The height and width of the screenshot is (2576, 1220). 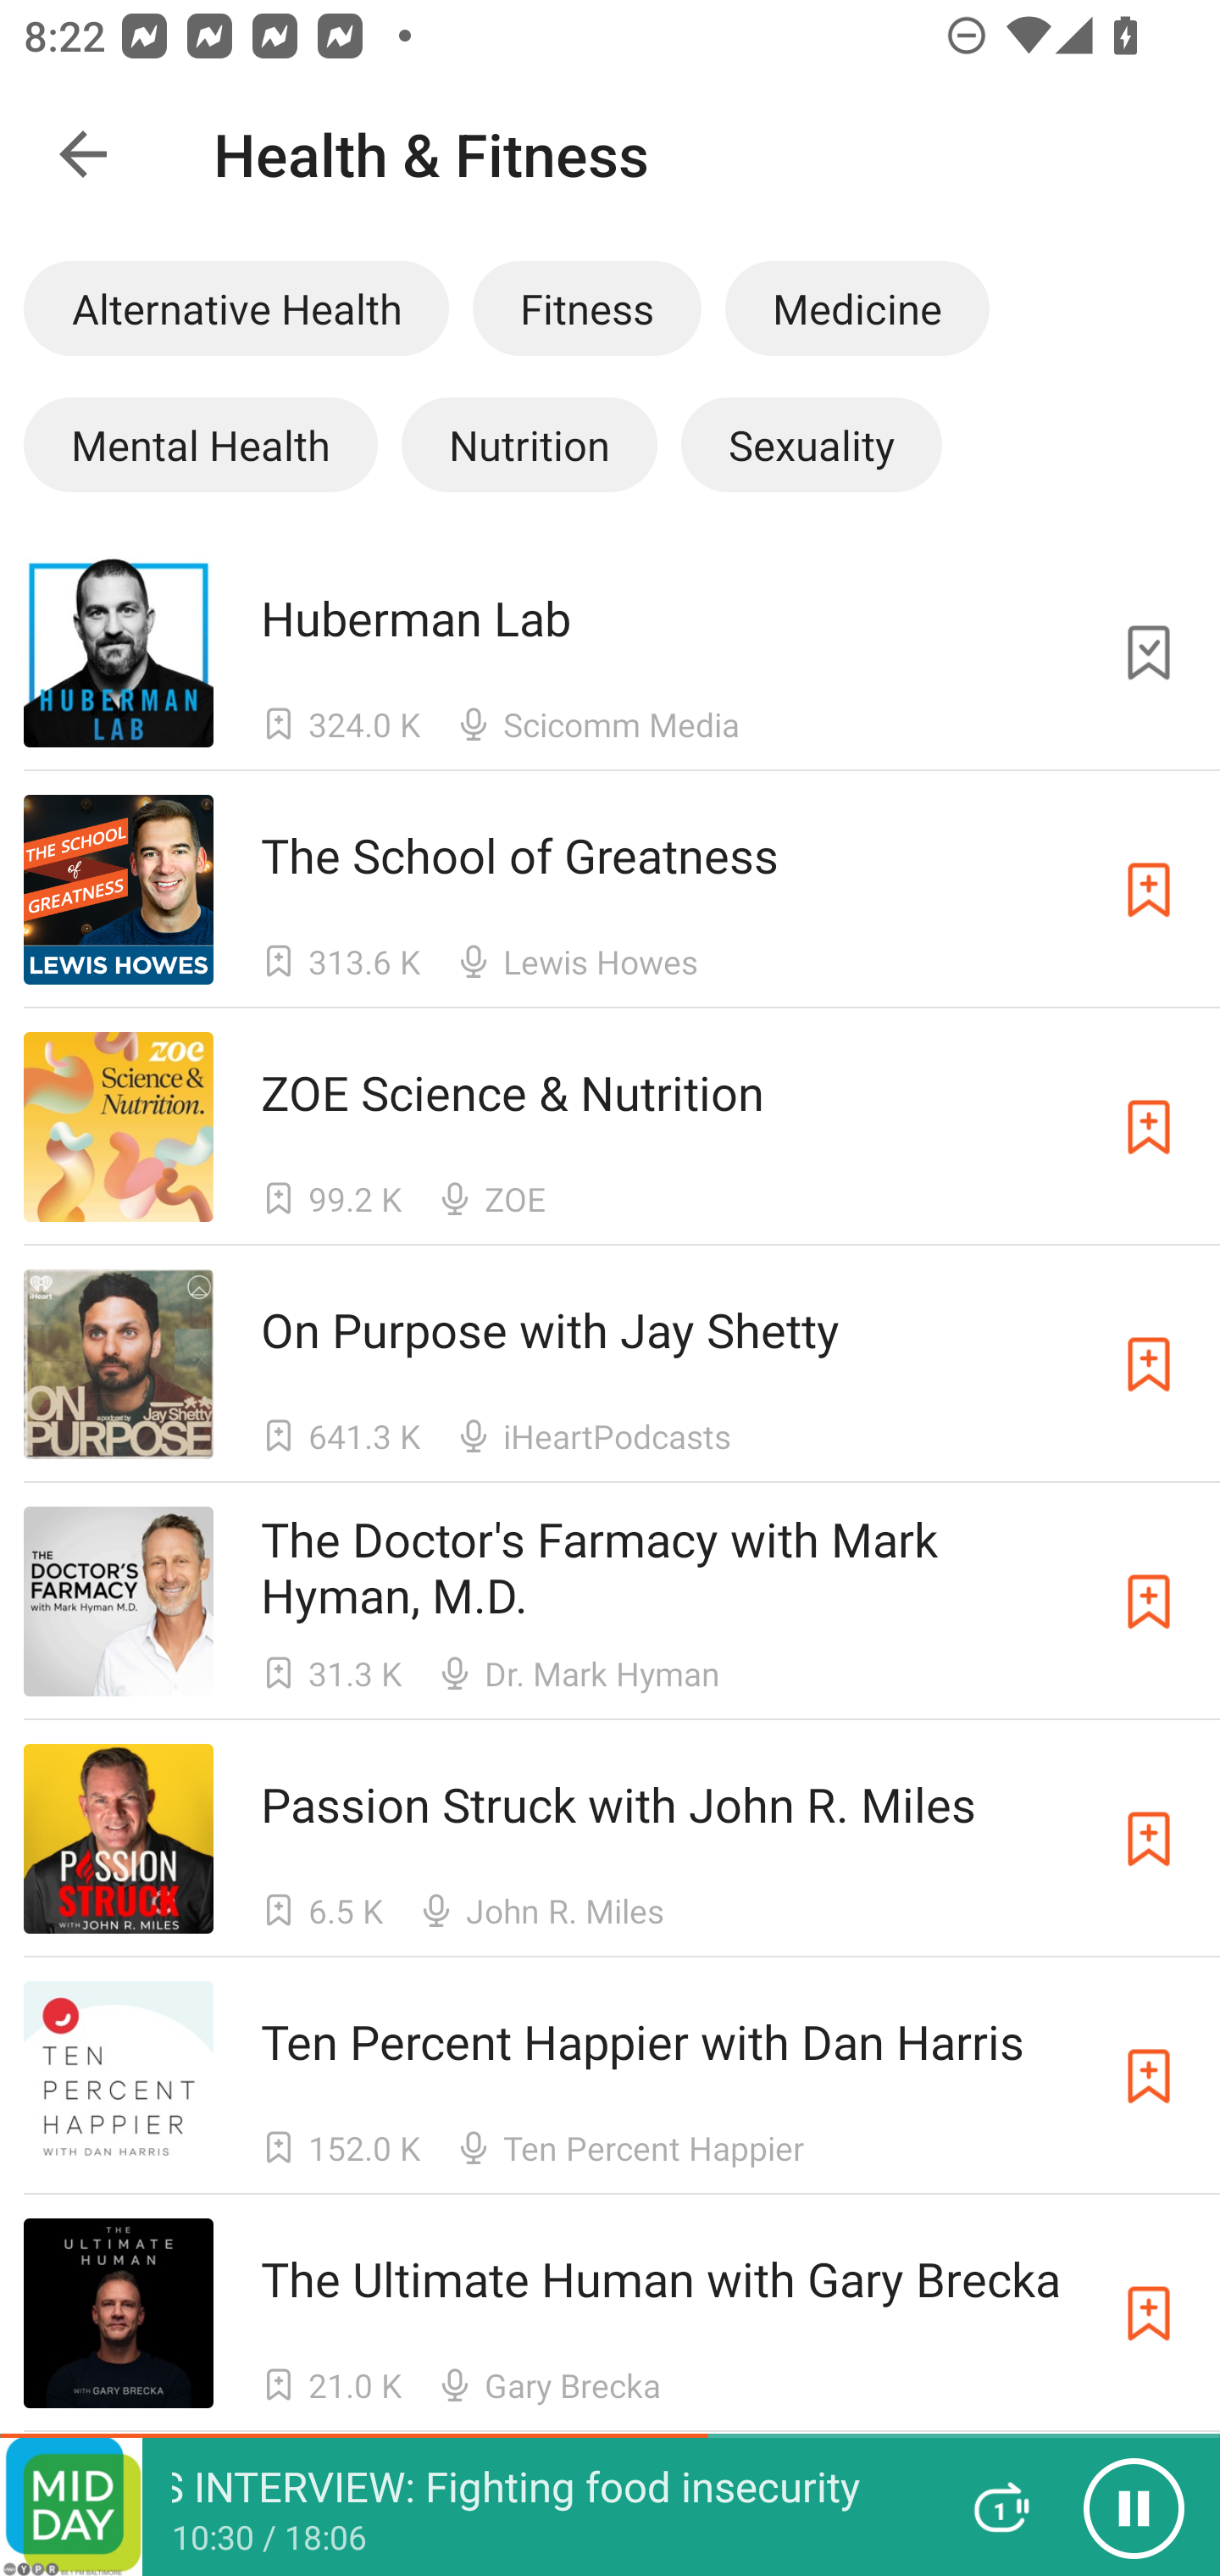 What do you see at coordinates (236, 308) in the screenshot?
I see `Alternative Health` at bounding box center [236, 308].